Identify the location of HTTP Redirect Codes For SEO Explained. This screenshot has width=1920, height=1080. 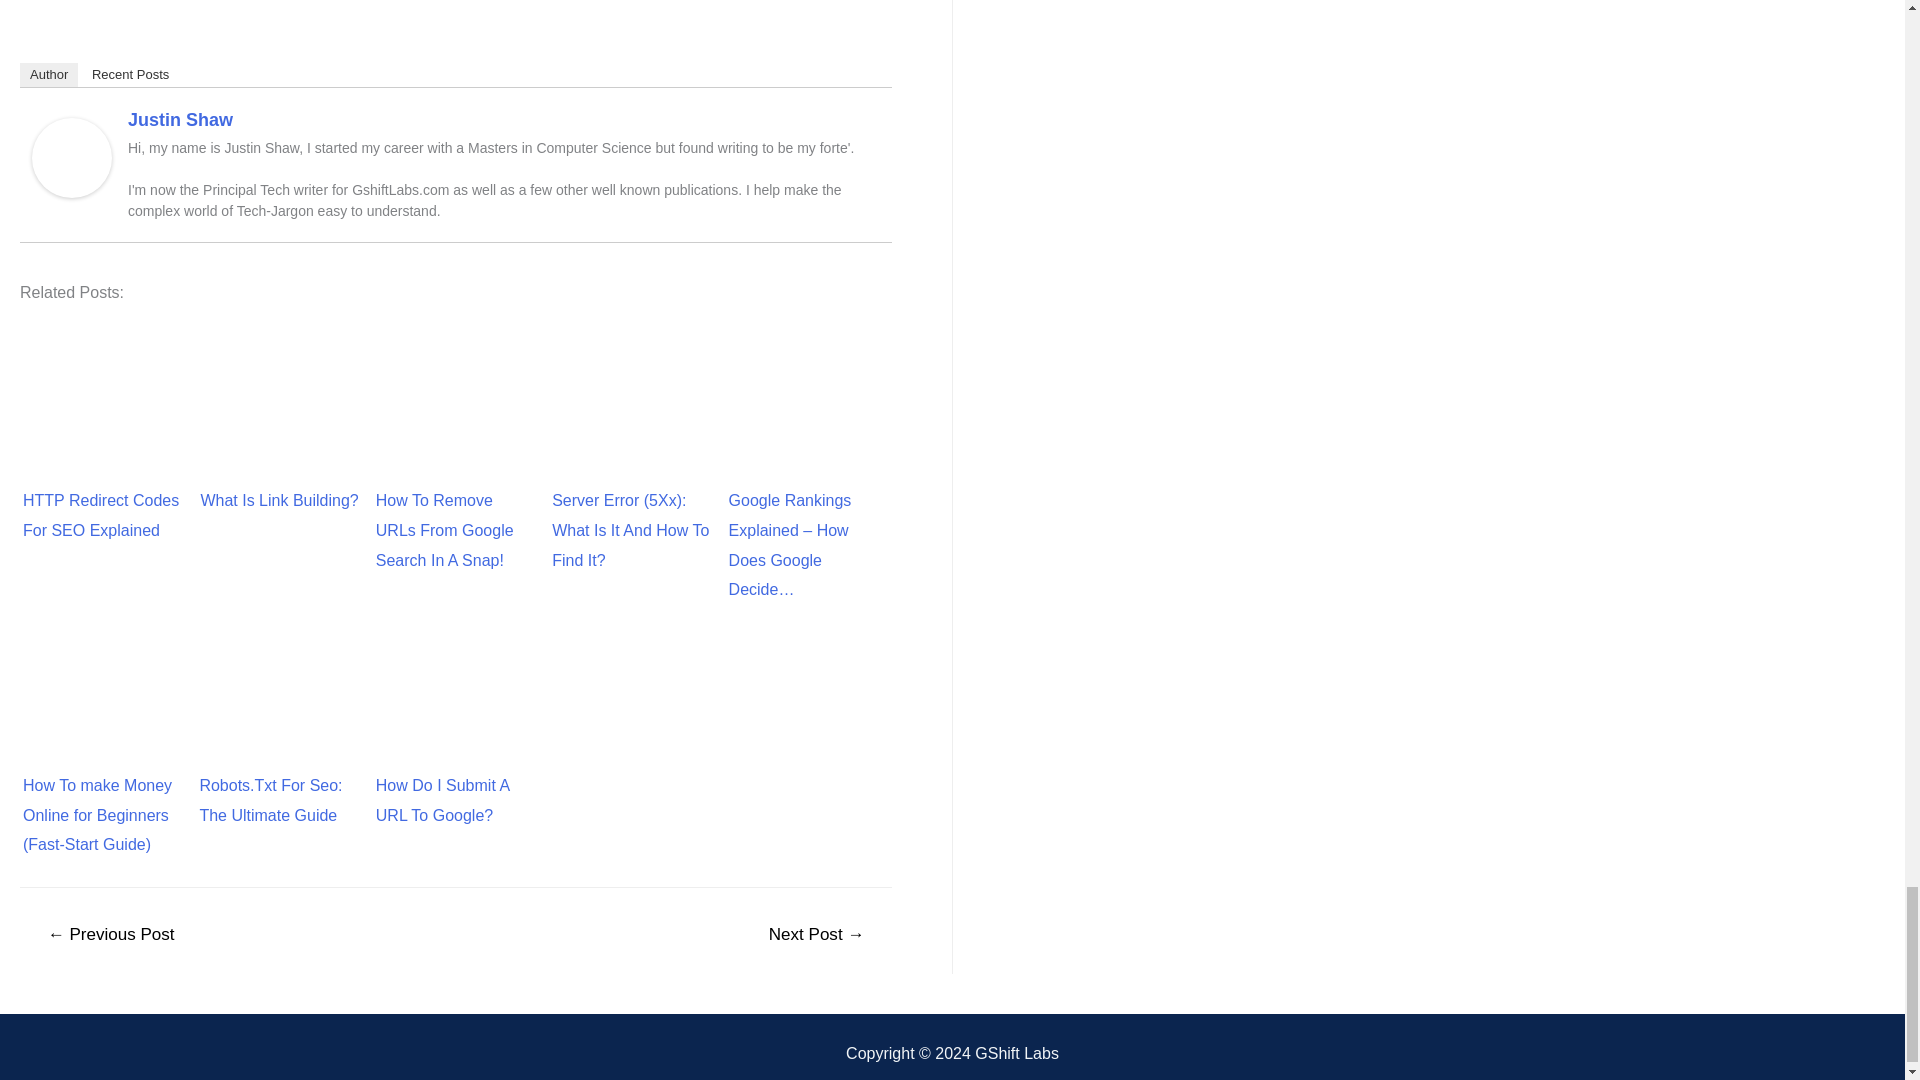
(103, 386).